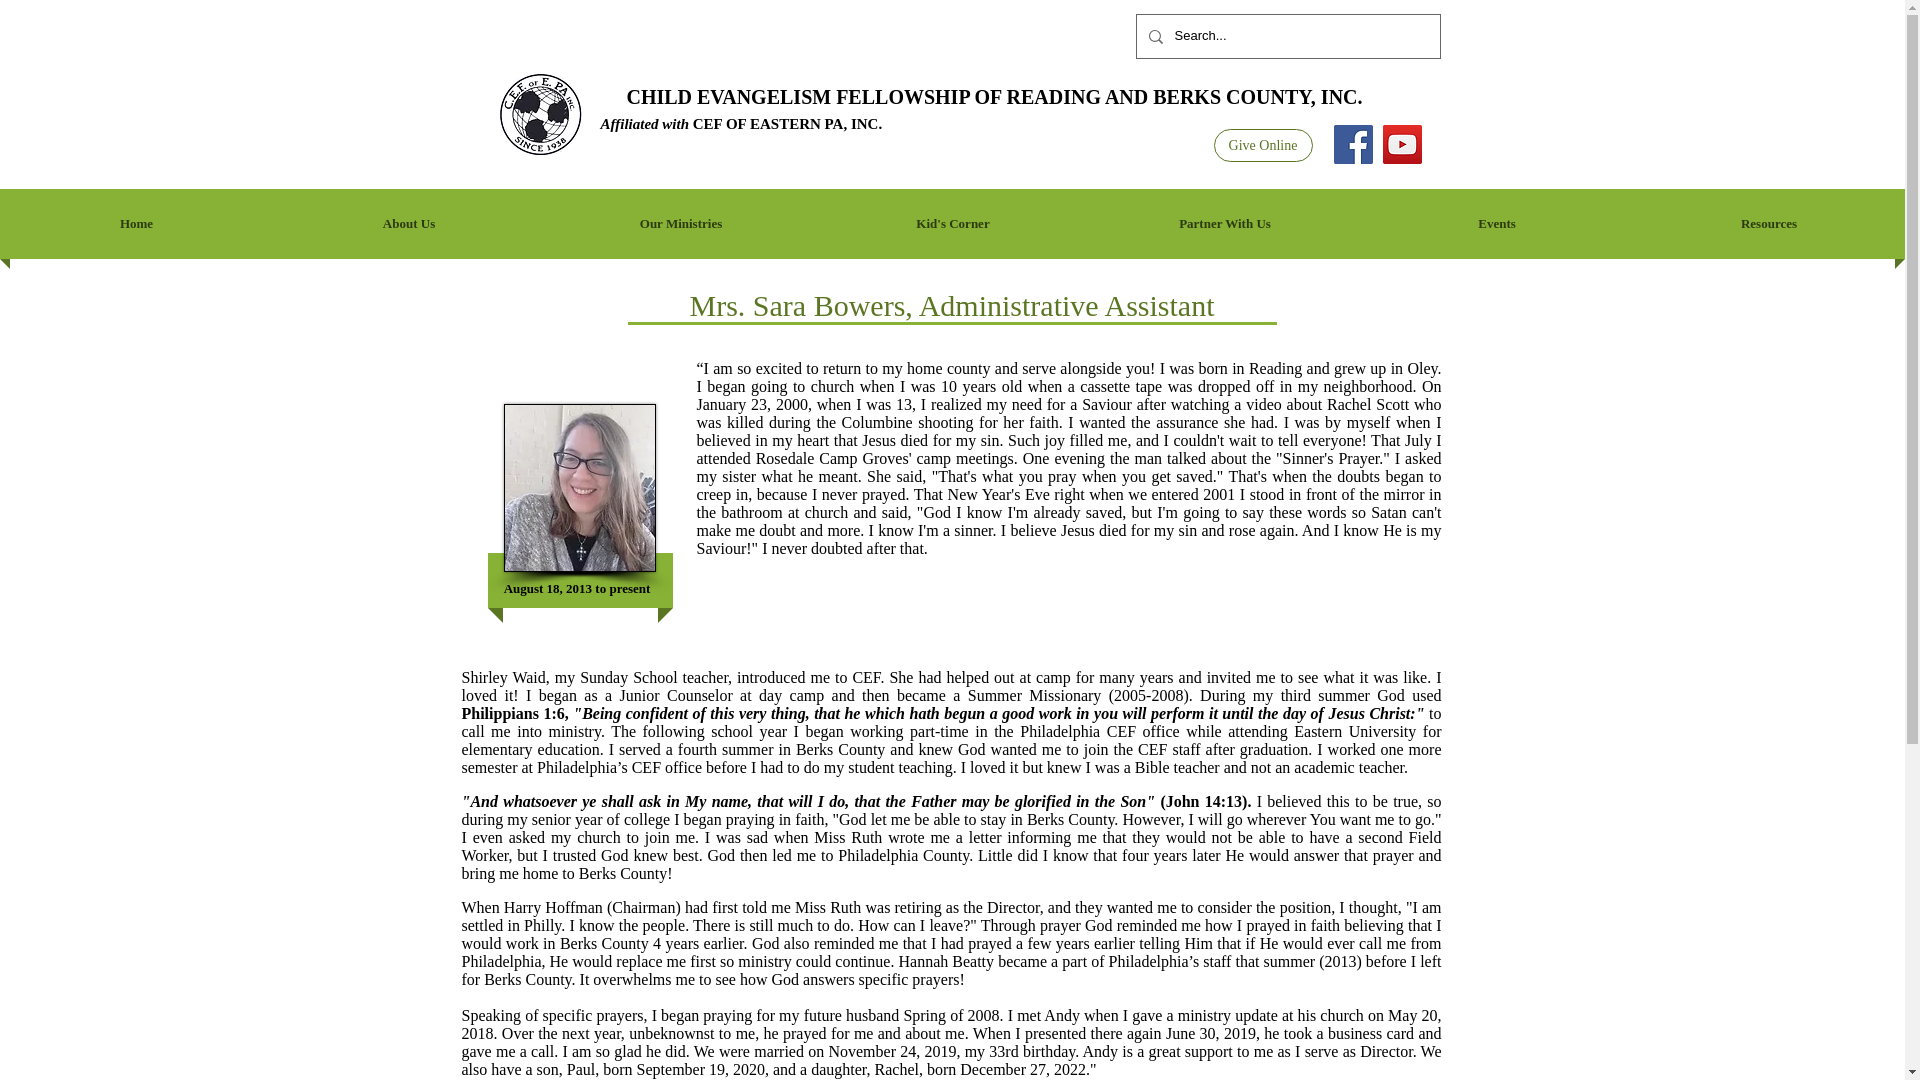 This screenshot has height=1080, width=1920. What do you see at coordinates (681, 224) in the screenshot?
I see `Our Ministries` at bounding box center [681, 224].